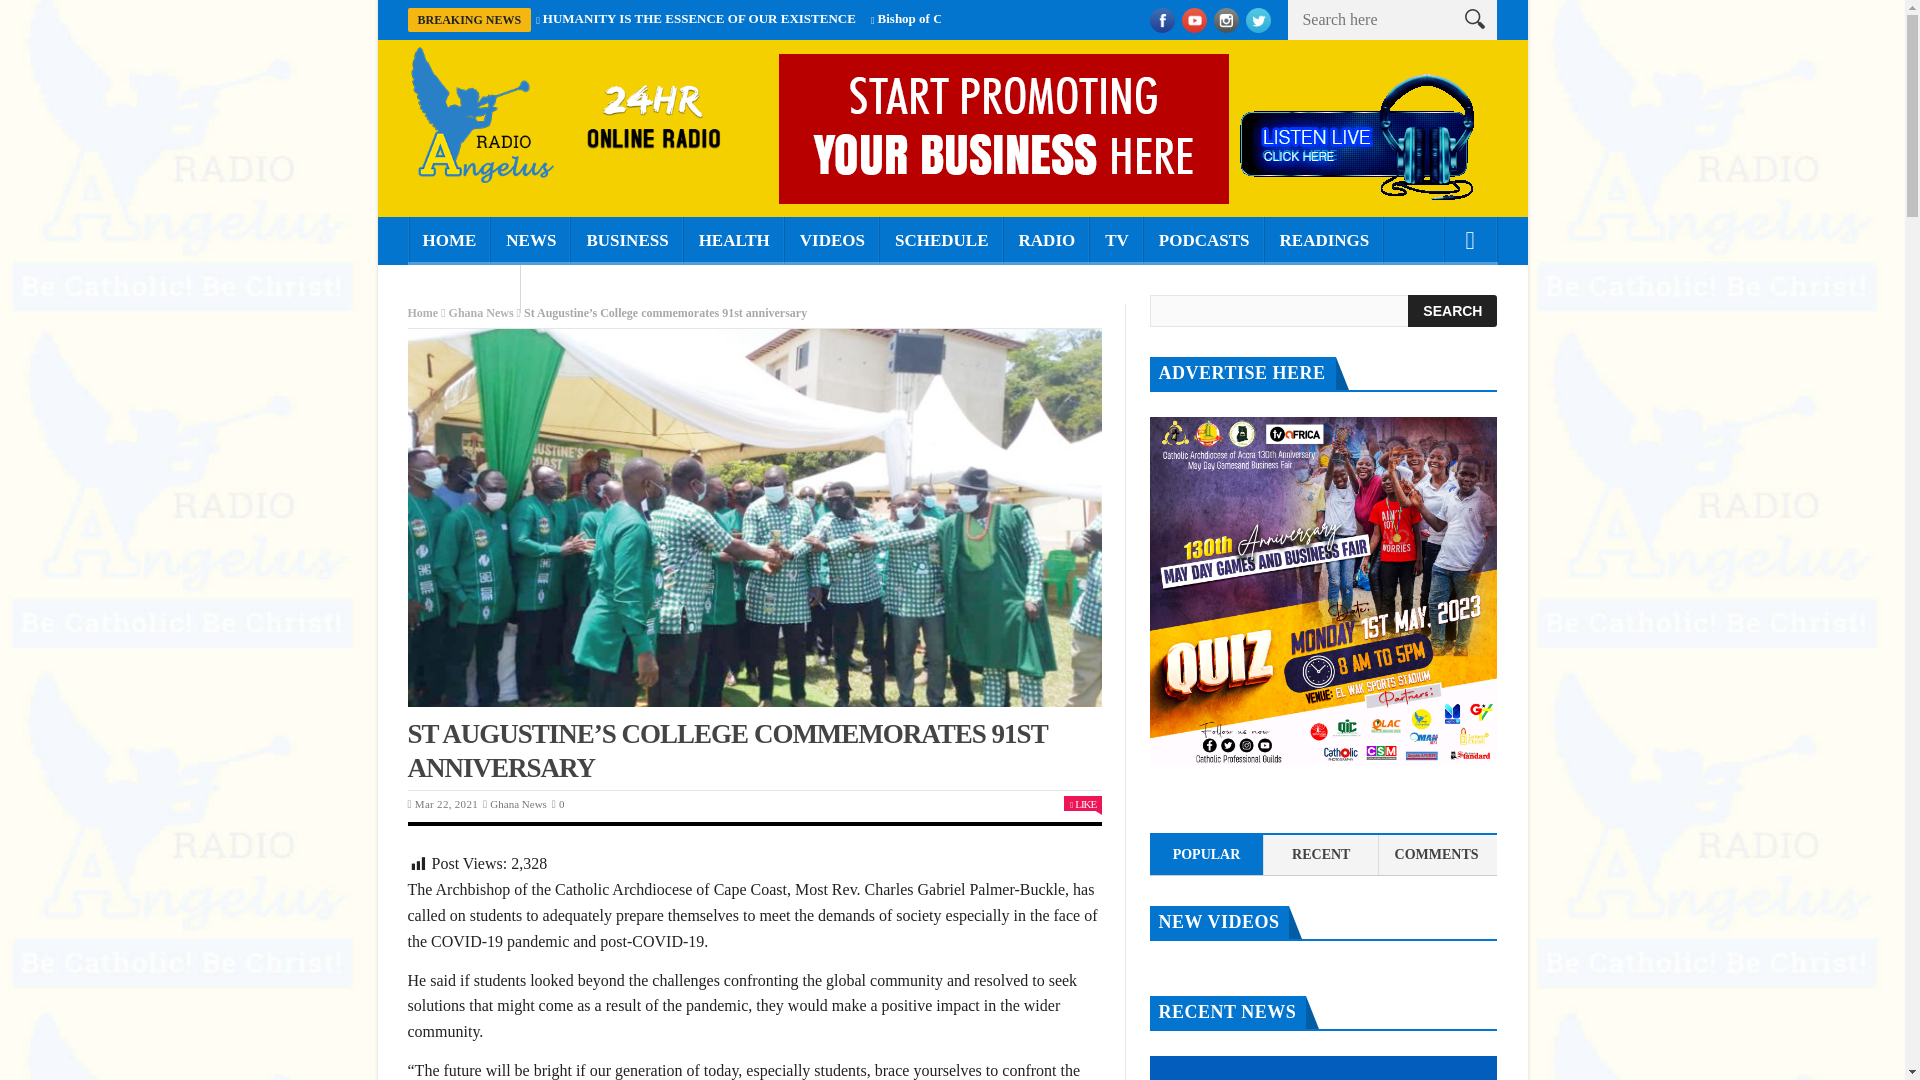  I want to click on BUSINESS, so click(626, 240).